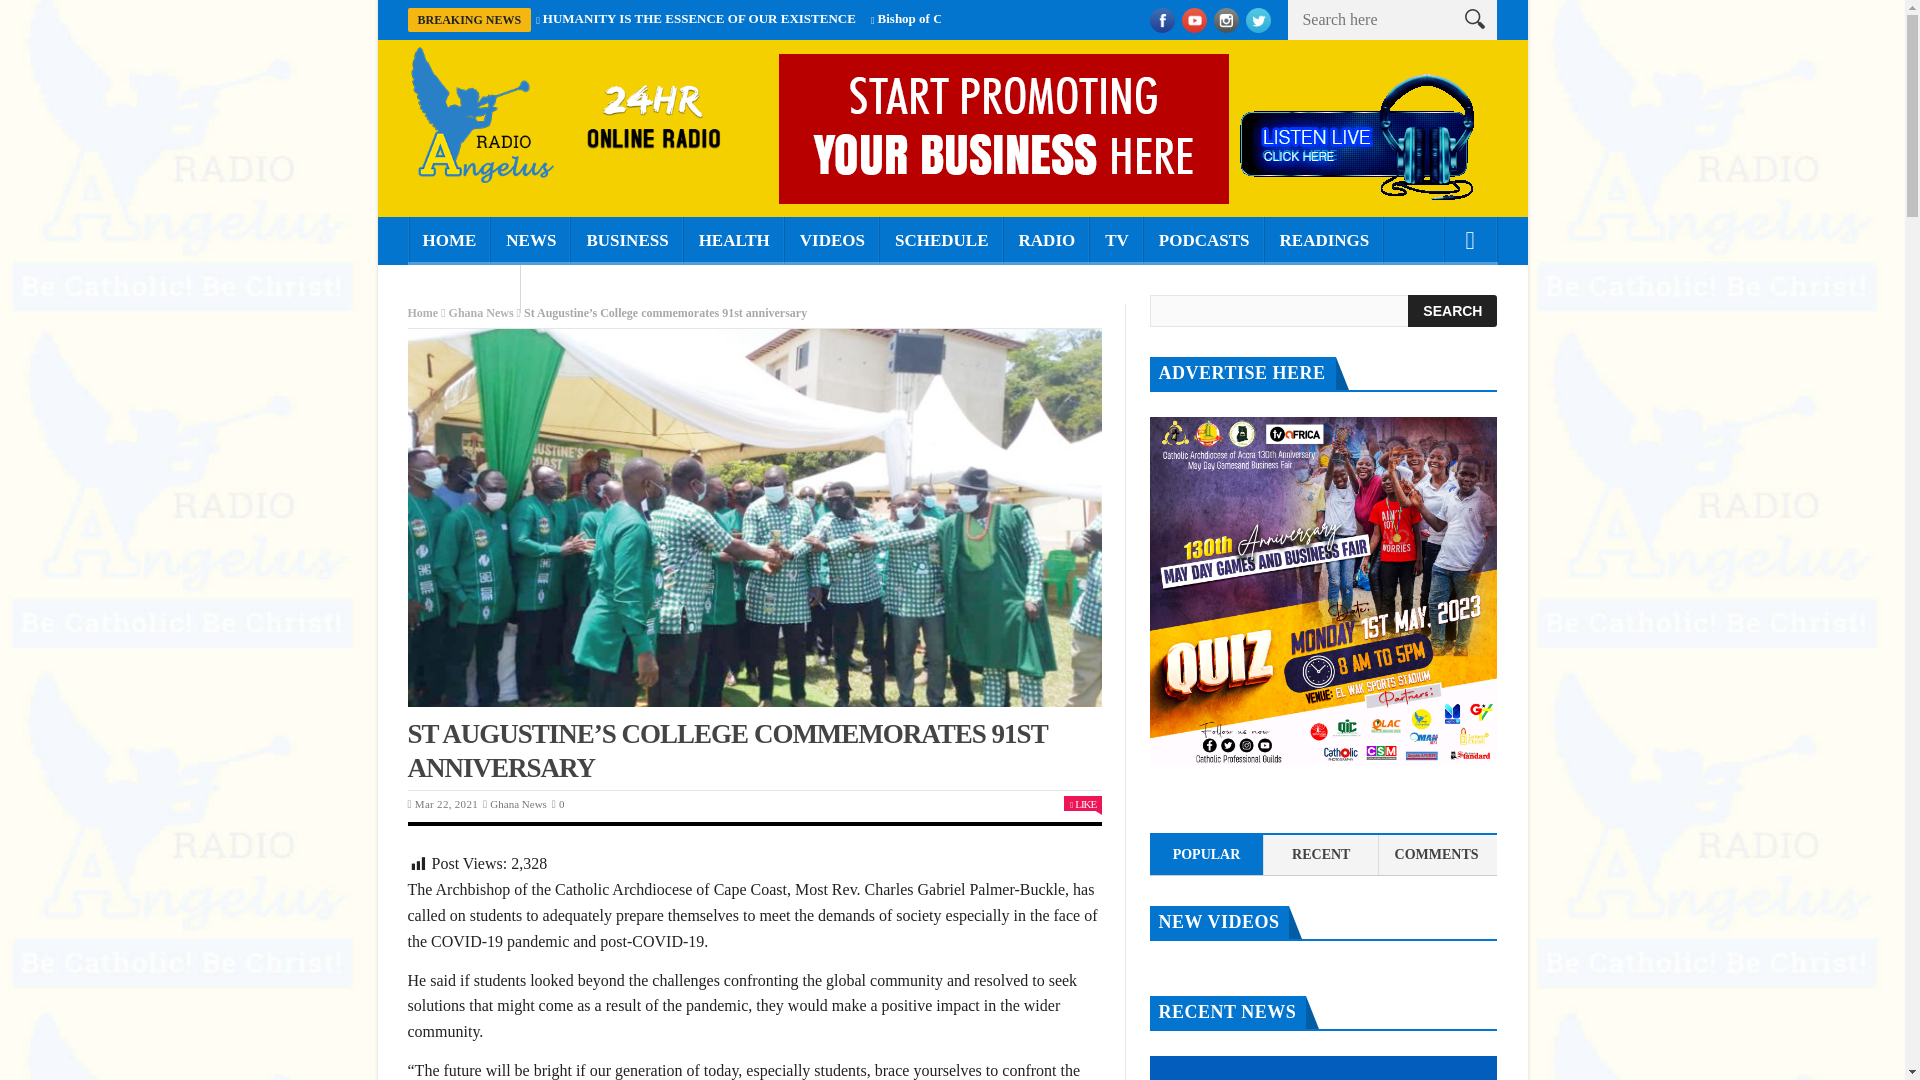  I want to click on BUSINESS, so click(626, 240).